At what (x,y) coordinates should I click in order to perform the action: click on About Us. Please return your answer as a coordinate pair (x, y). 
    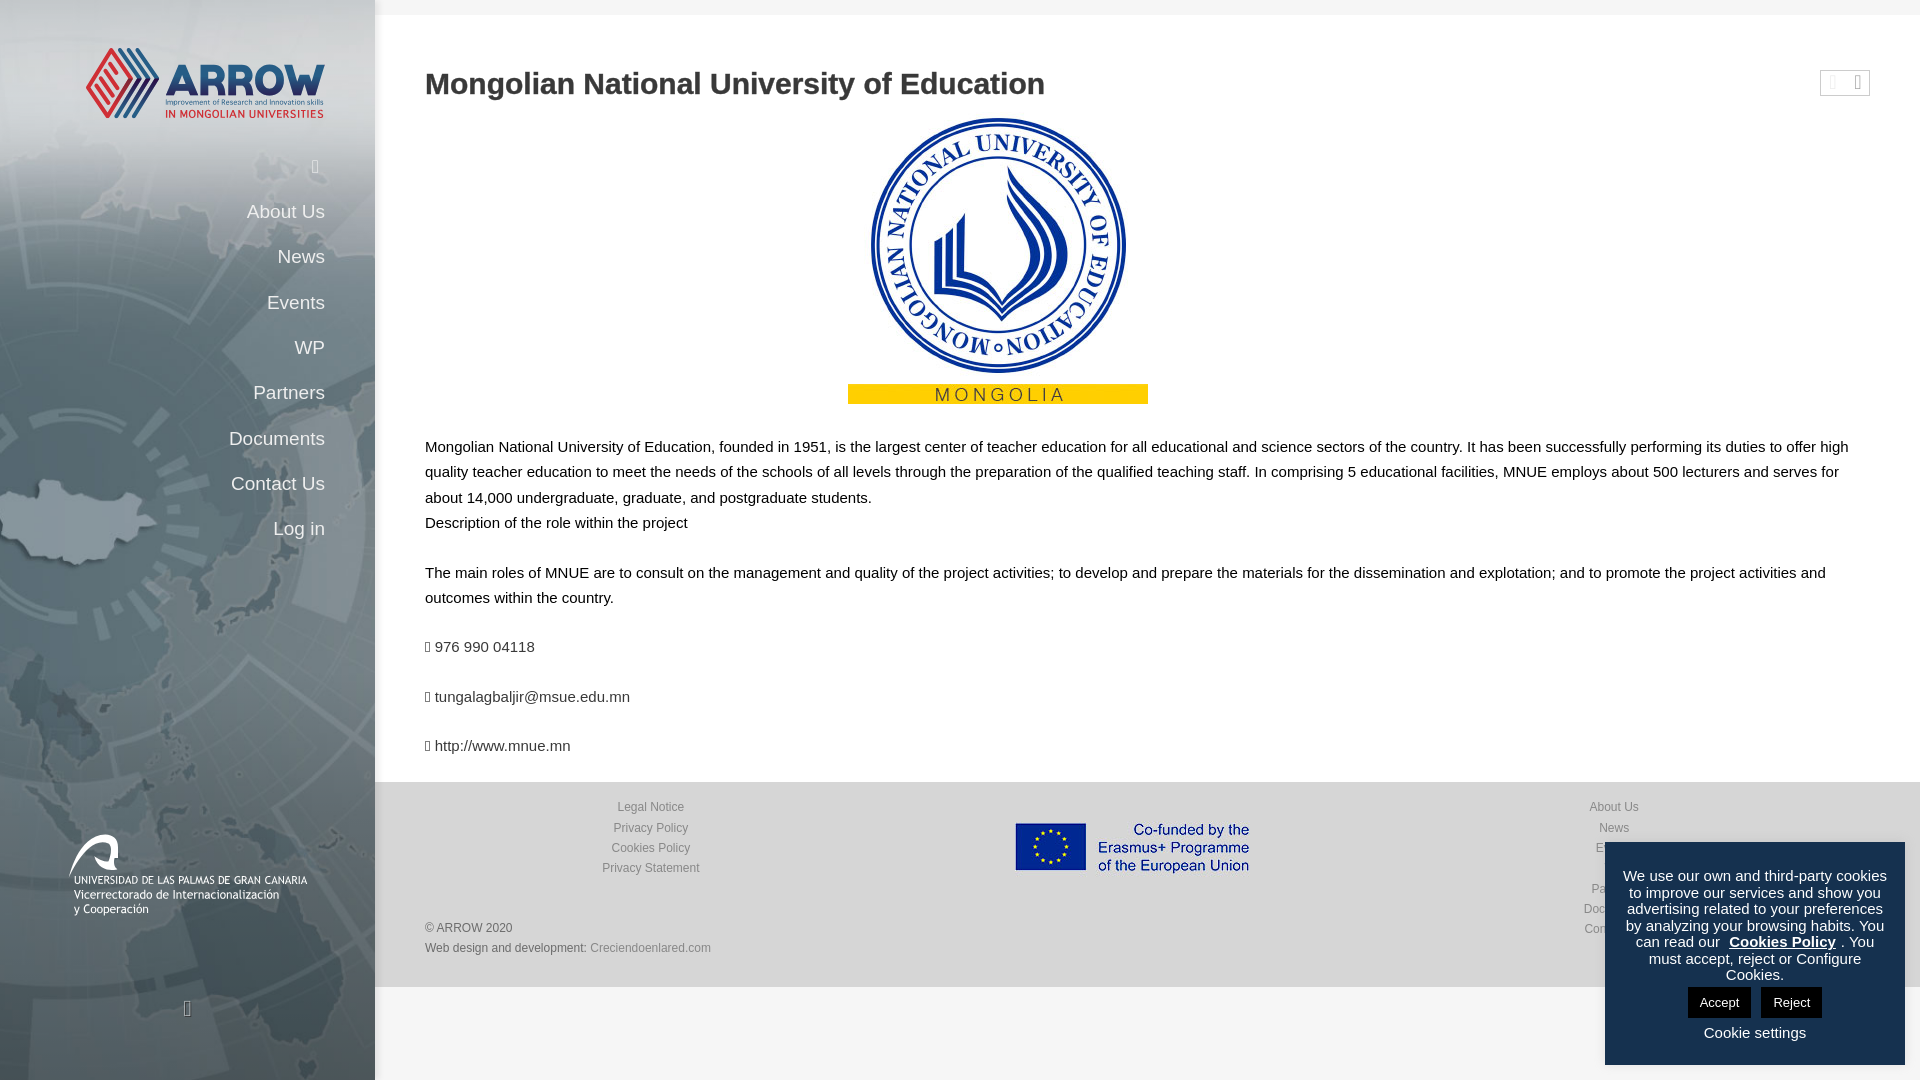
    Looking at the image, I should click on (187, 212).